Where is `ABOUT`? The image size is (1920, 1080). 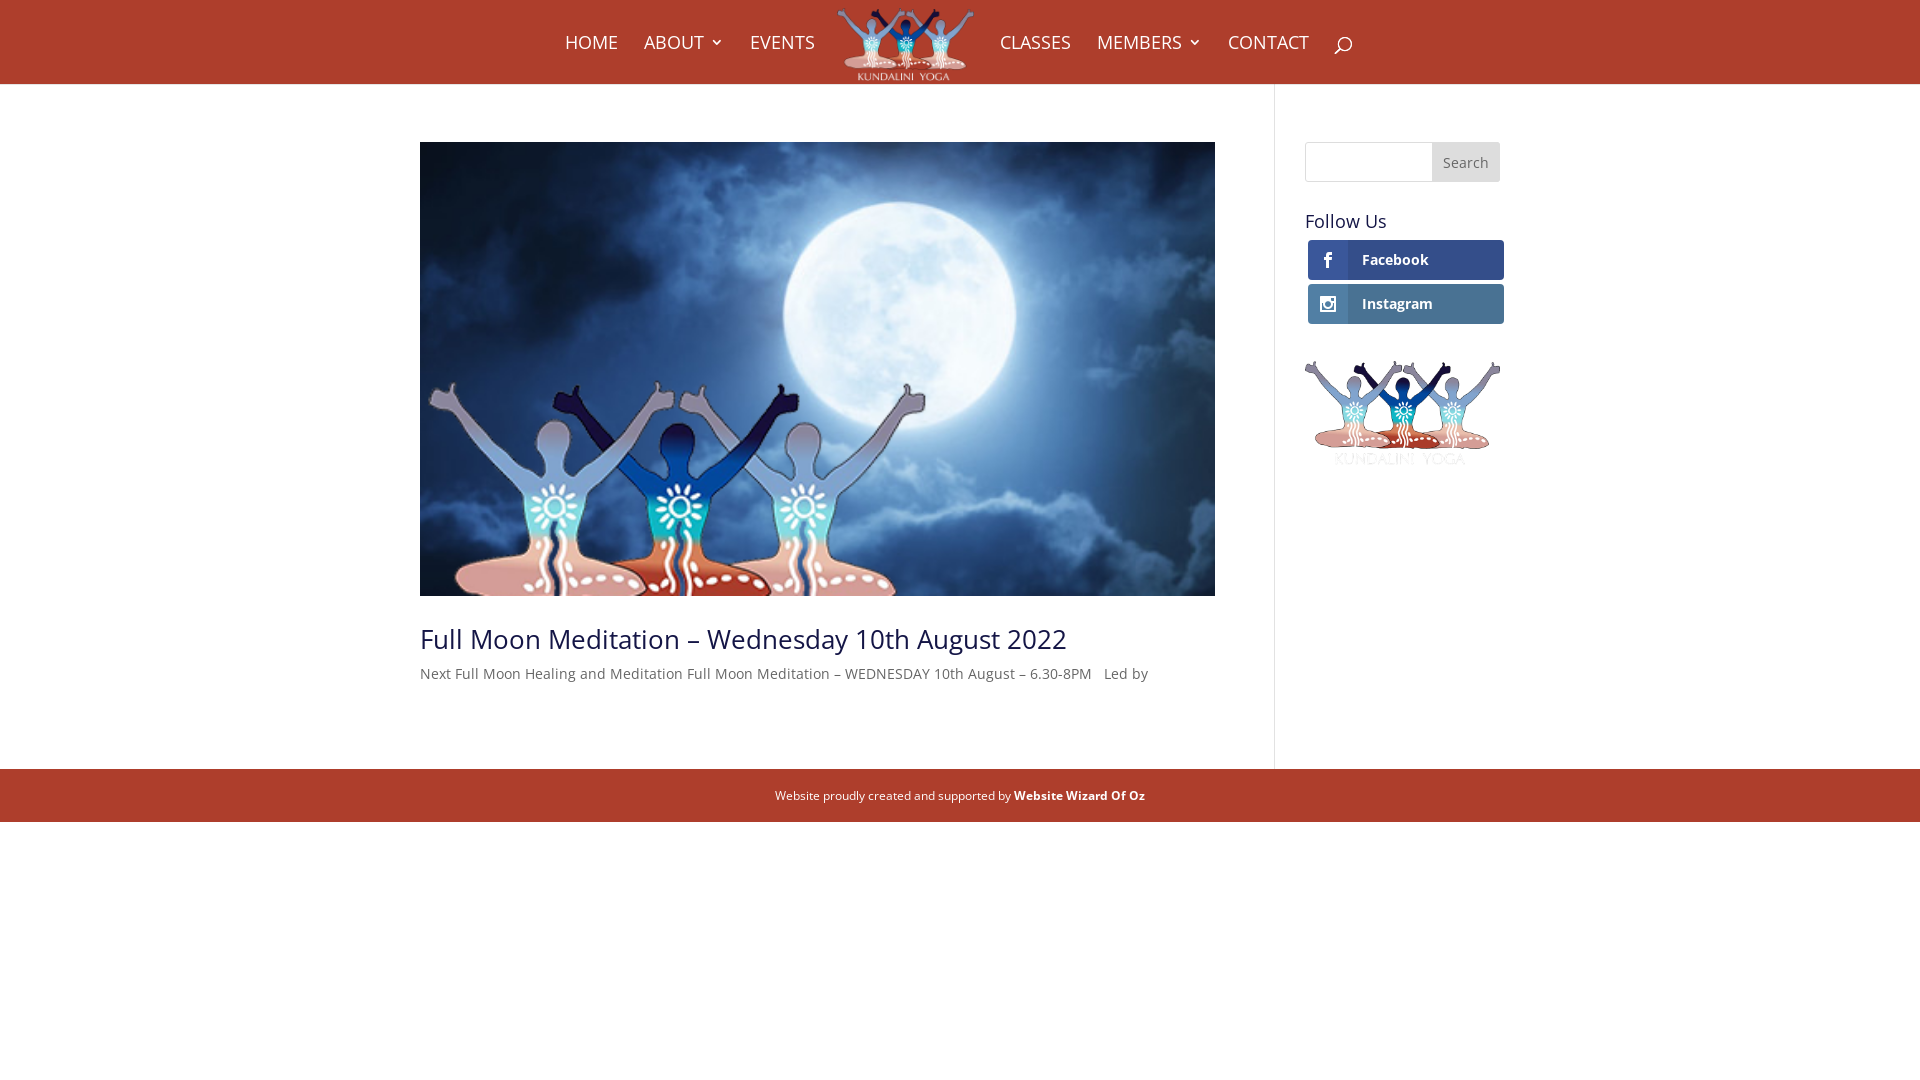 ABOUT is located at coordinates (684, 60).